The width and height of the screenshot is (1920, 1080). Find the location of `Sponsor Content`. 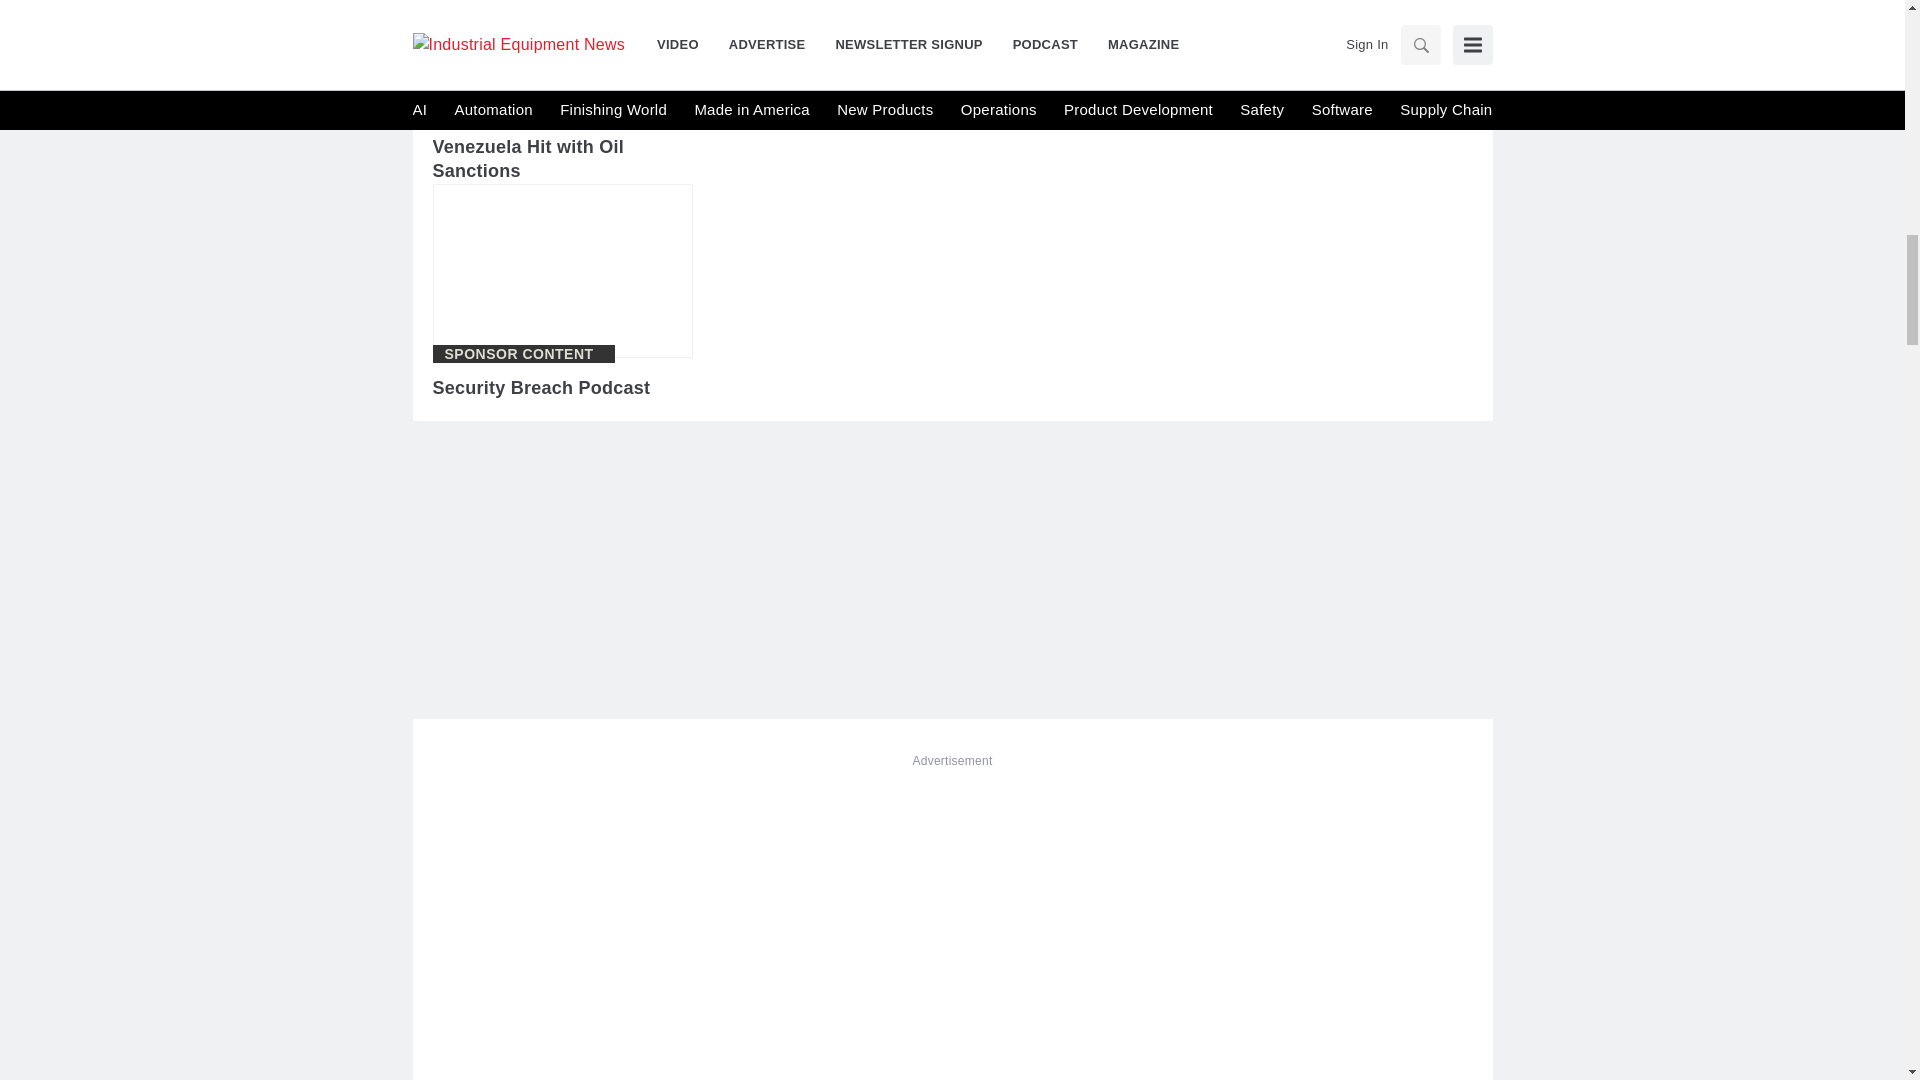

Sponsor Content is located at coordinates (518, 353).